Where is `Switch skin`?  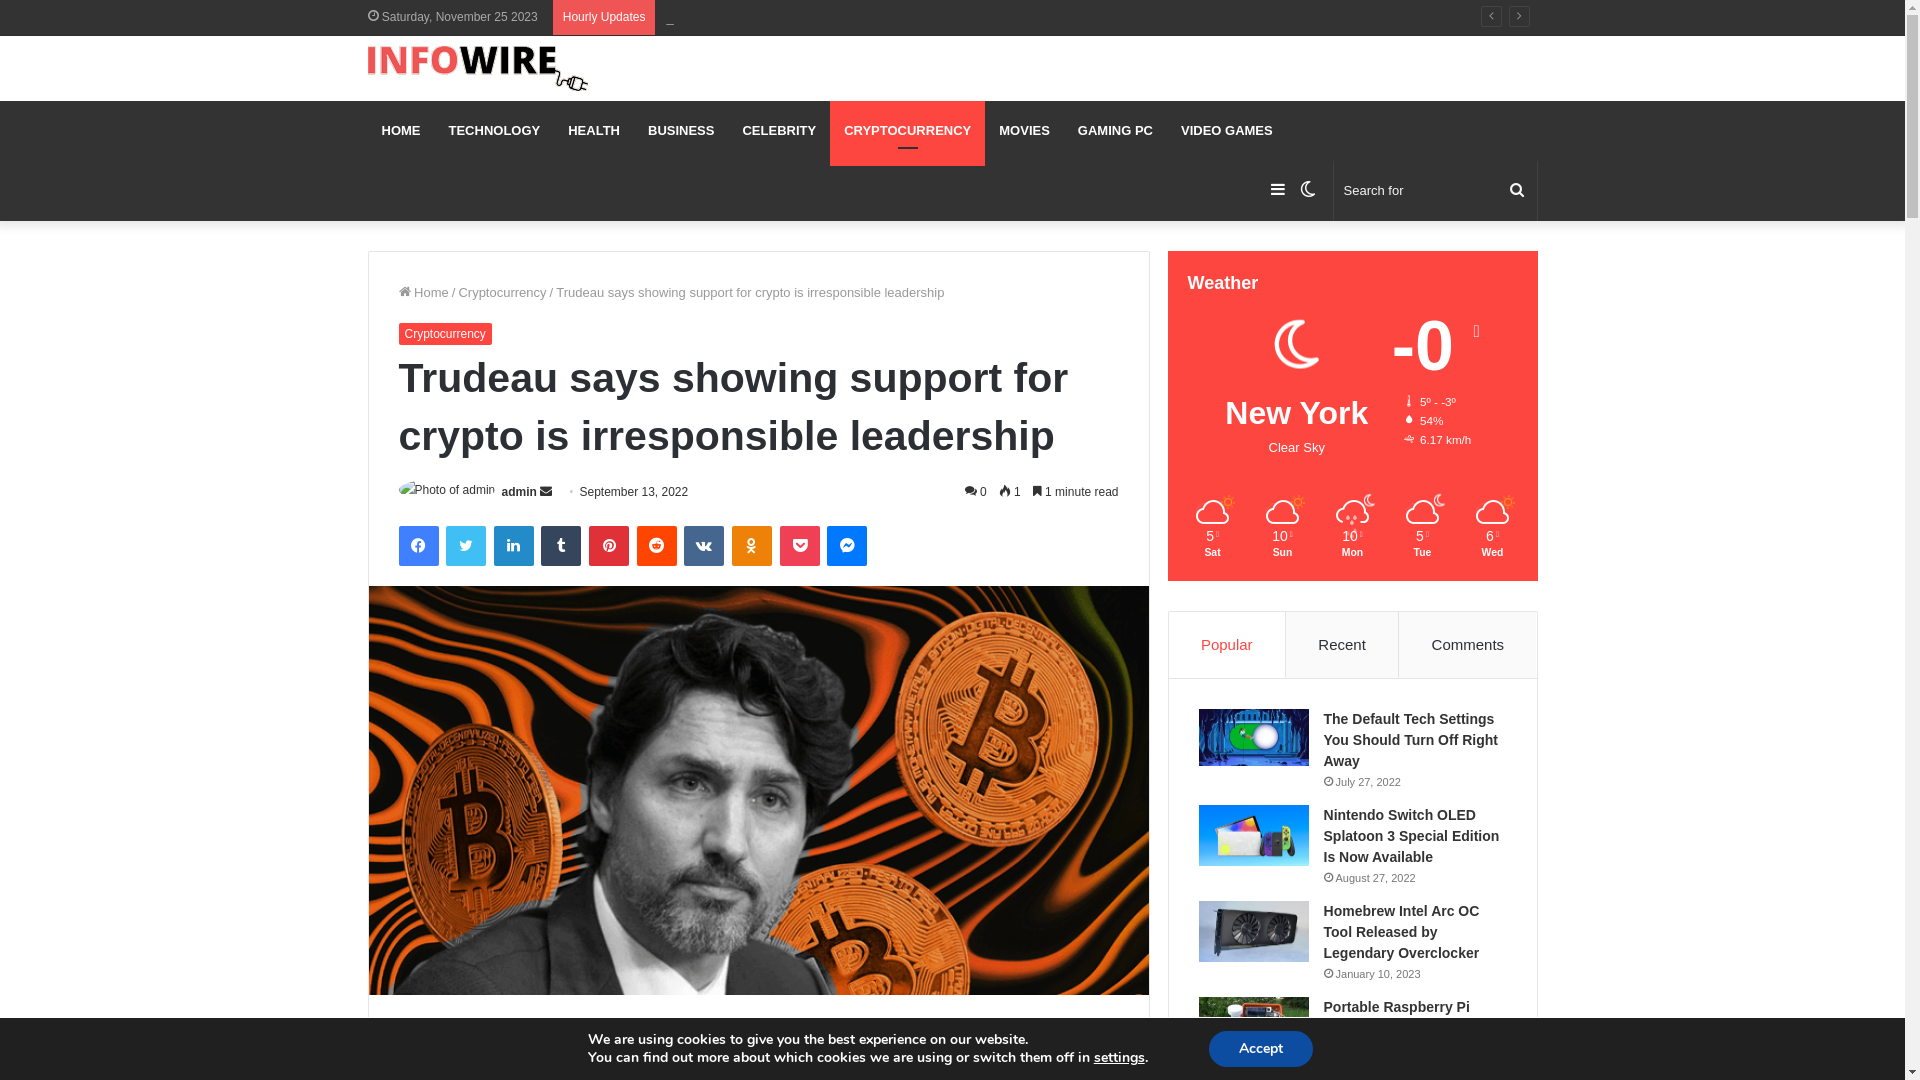
Switch skin is located at coordinates (1307, 191).